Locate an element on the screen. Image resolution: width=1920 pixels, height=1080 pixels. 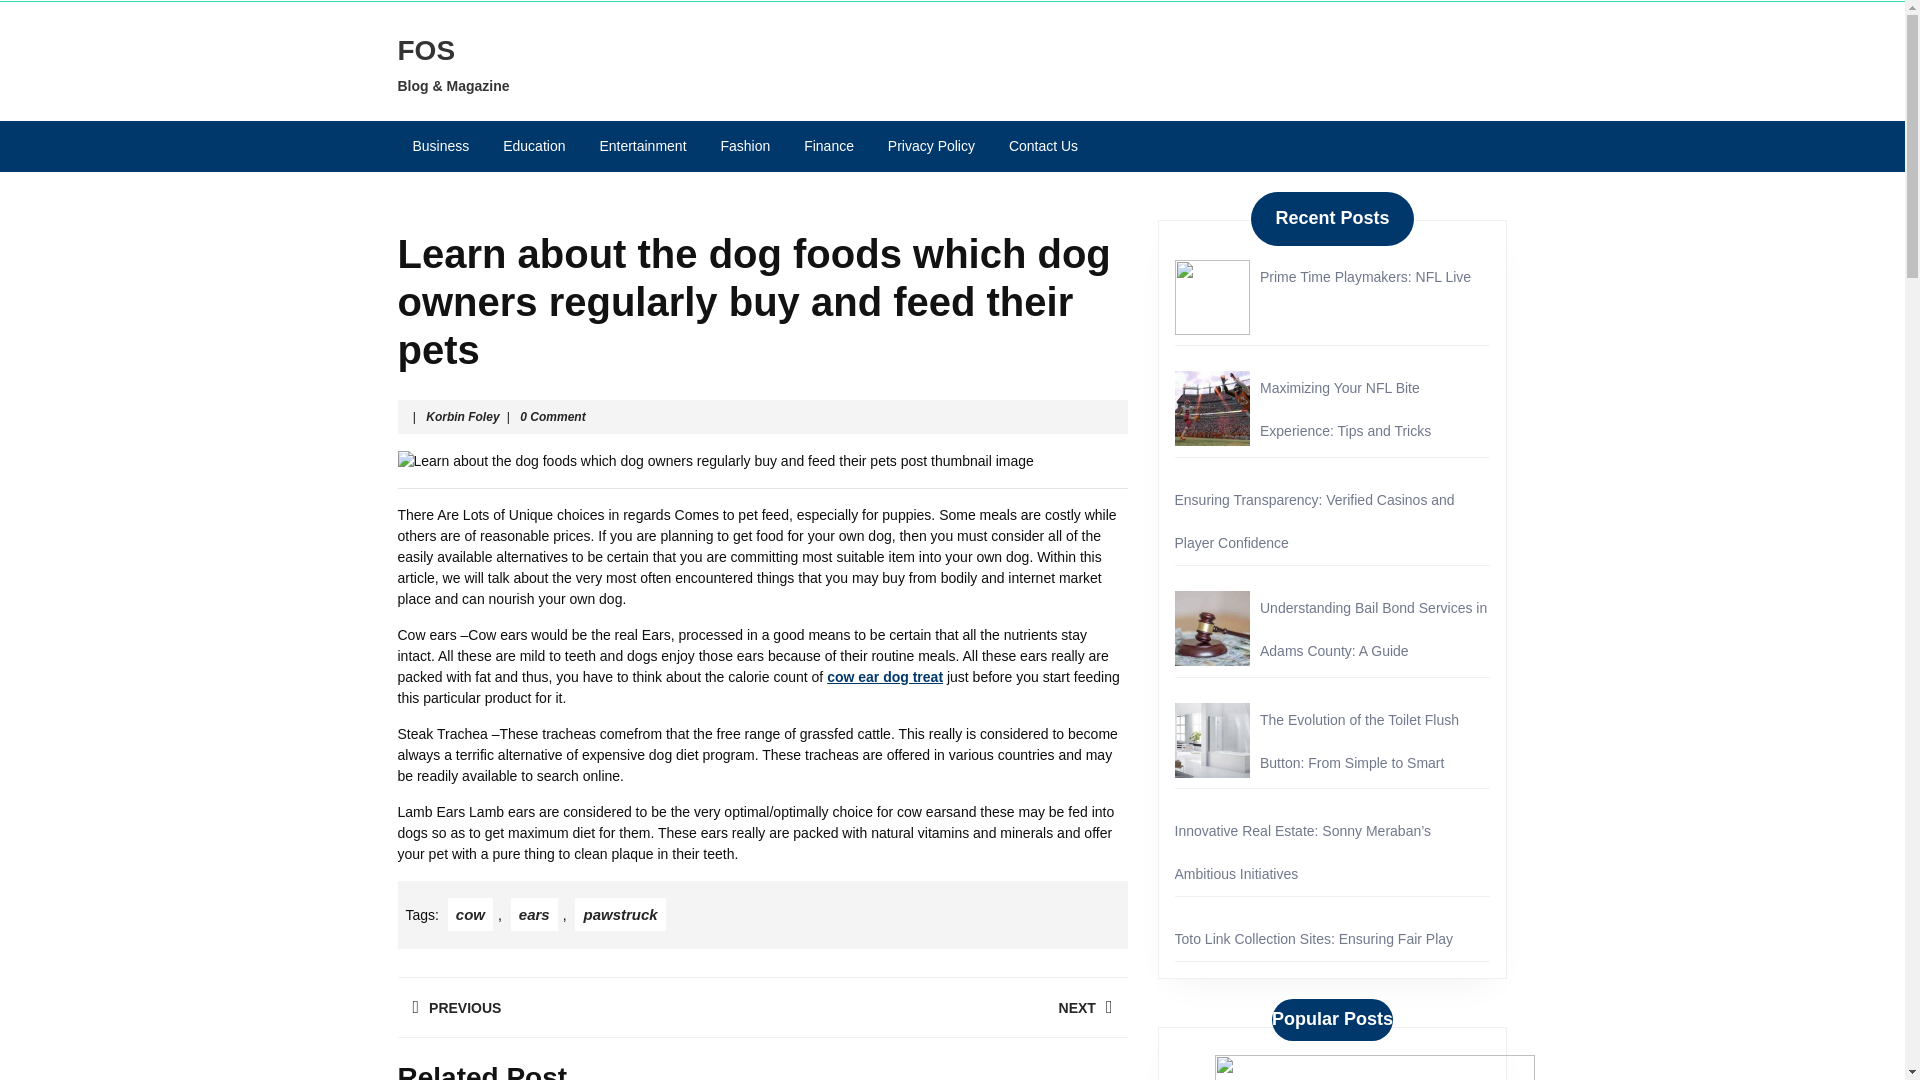
cow is located at coordinates (1372, 629).